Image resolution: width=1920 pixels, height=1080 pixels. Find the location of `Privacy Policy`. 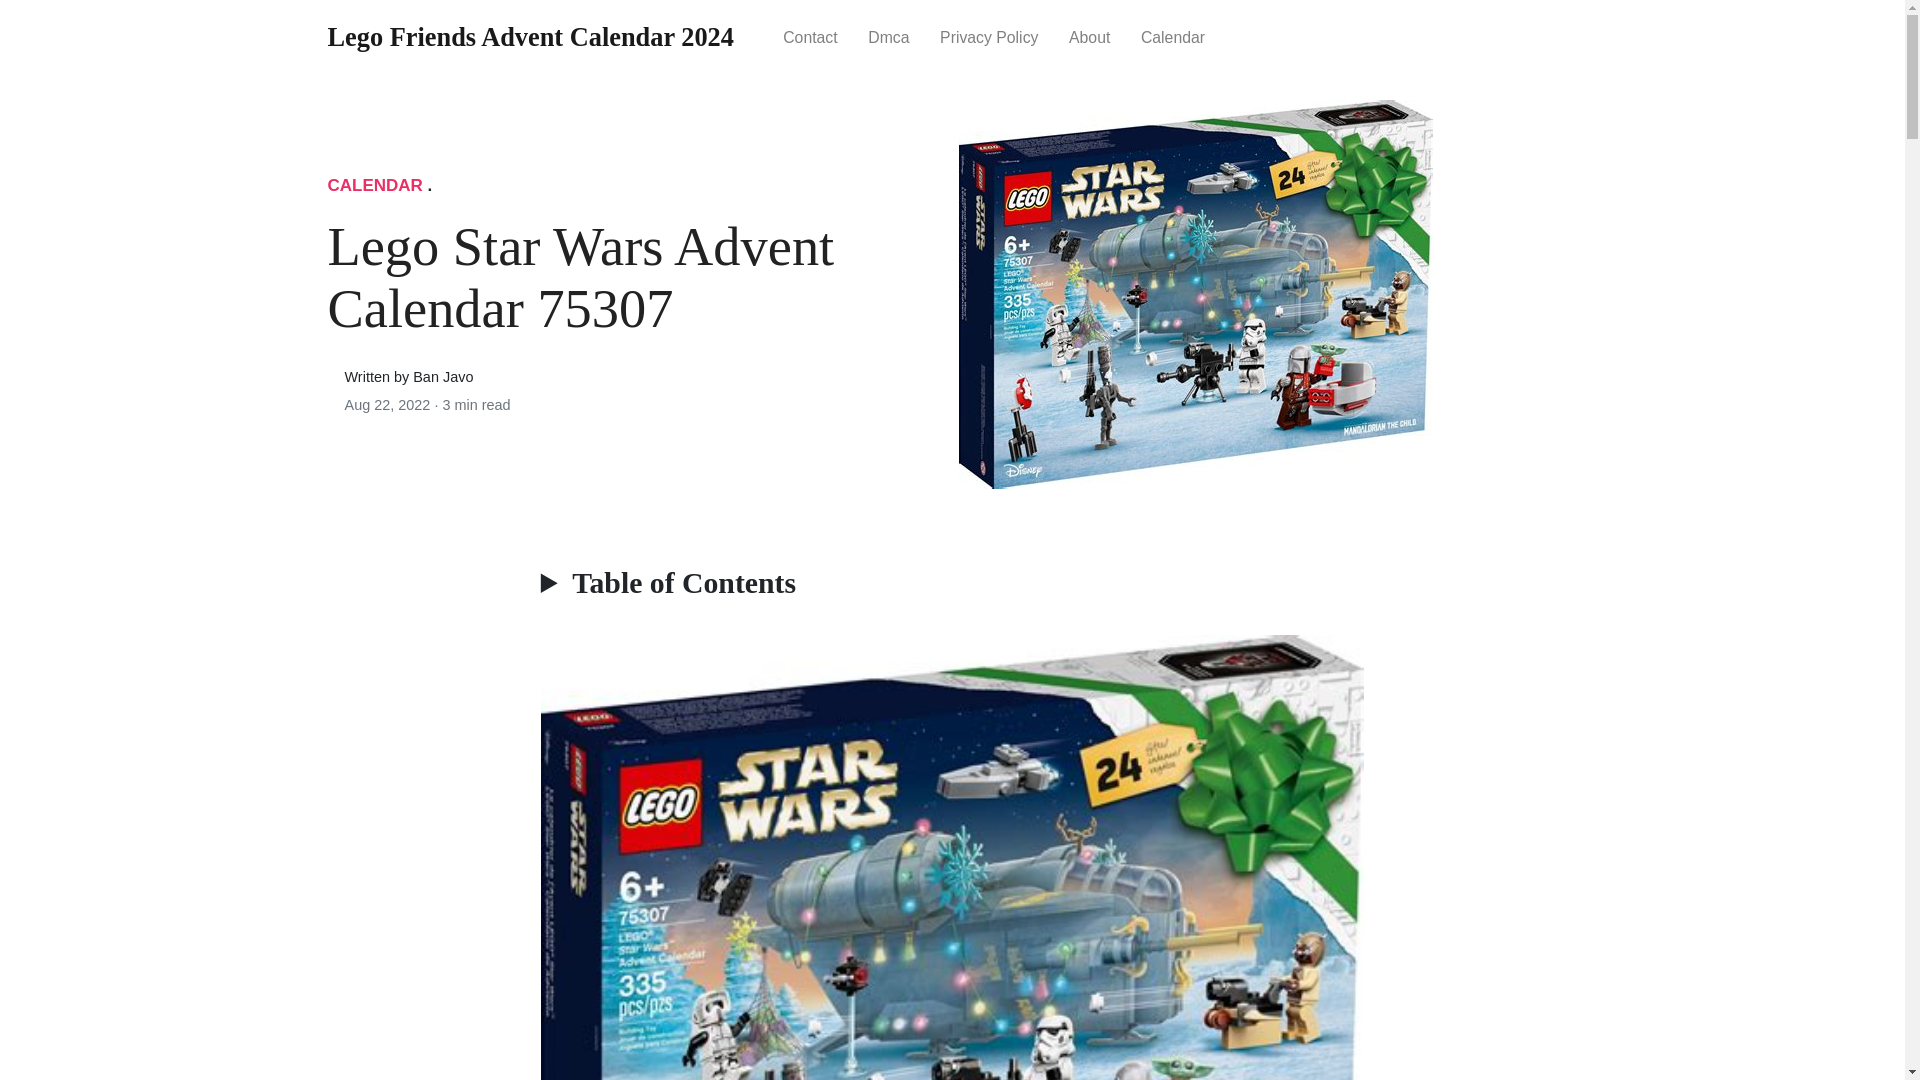

Privacy Policy is located at coordinates (990, 36).